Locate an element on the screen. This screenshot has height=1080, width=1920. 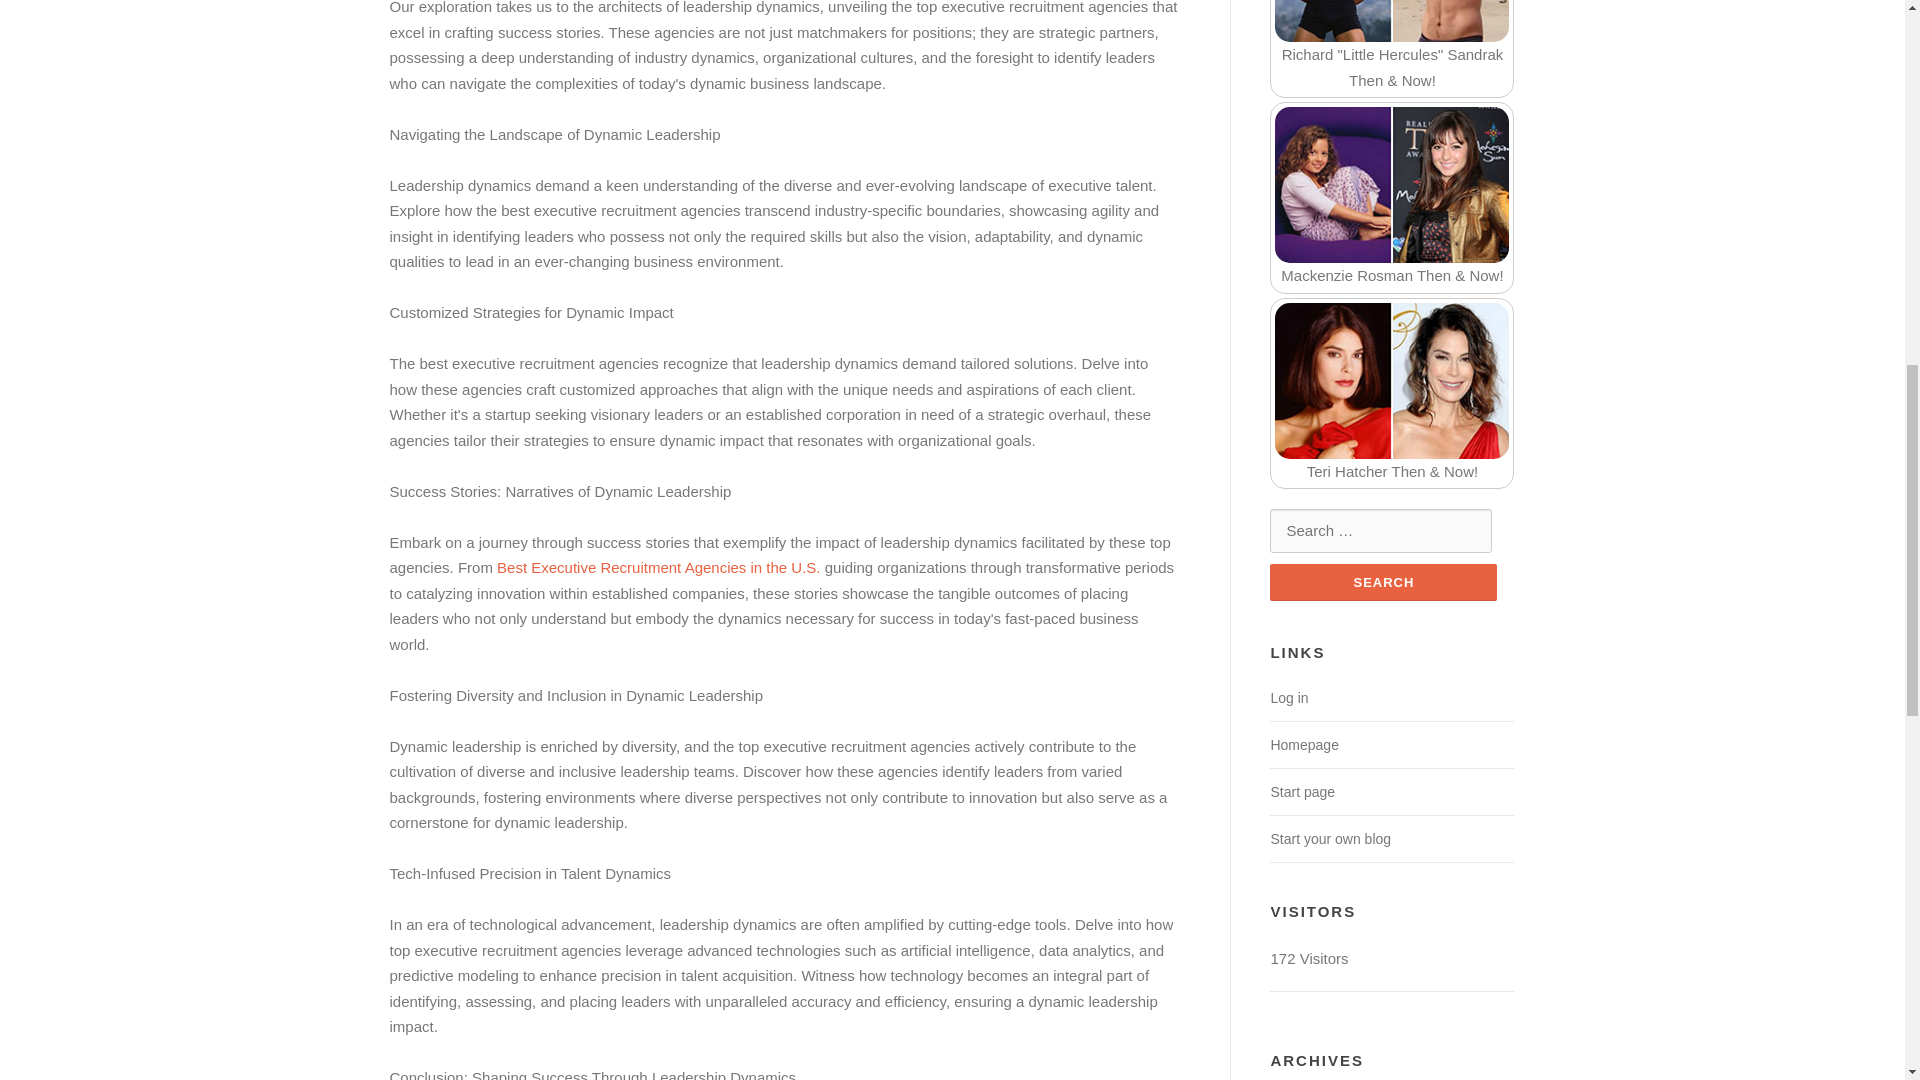
Best Executive Recruitment Agencies in the U.S. is located at coordinates (659, 567).